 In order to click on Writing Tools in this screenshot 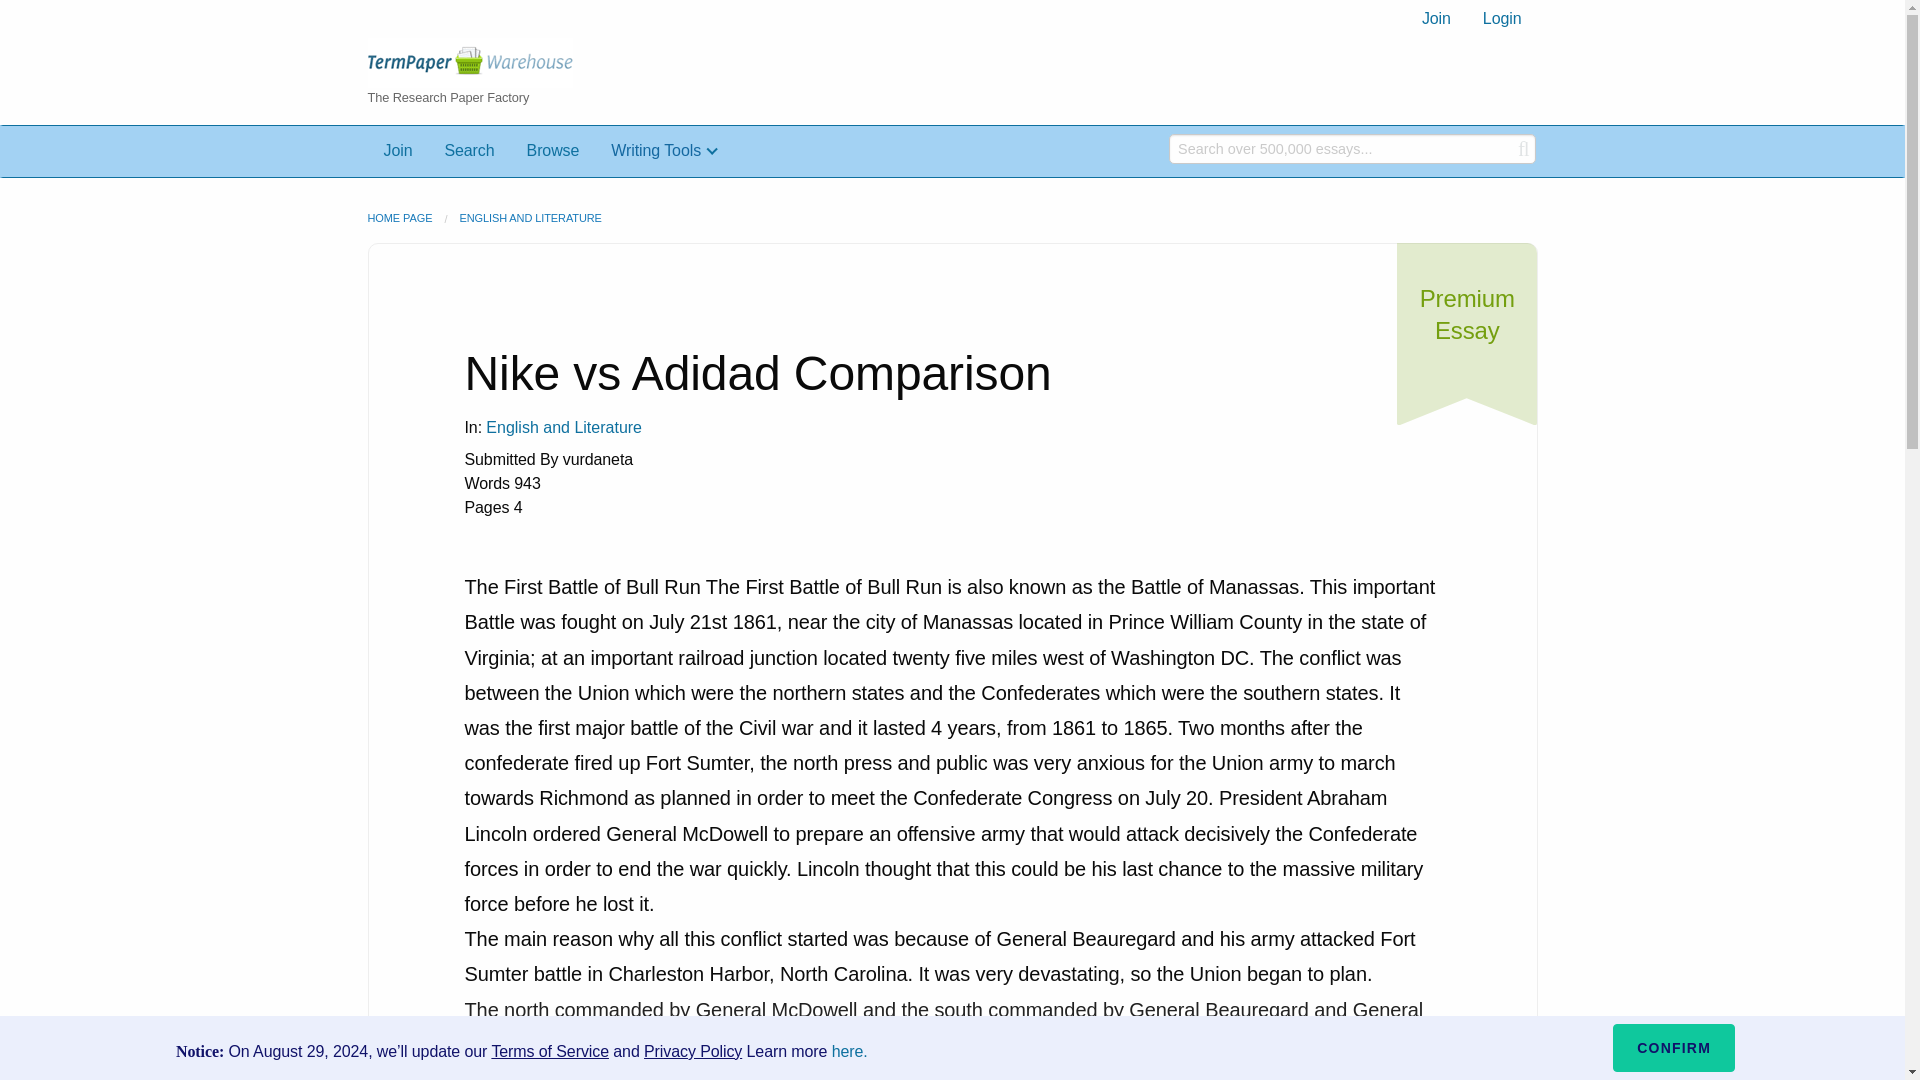, I will do `click(665, 150)`.